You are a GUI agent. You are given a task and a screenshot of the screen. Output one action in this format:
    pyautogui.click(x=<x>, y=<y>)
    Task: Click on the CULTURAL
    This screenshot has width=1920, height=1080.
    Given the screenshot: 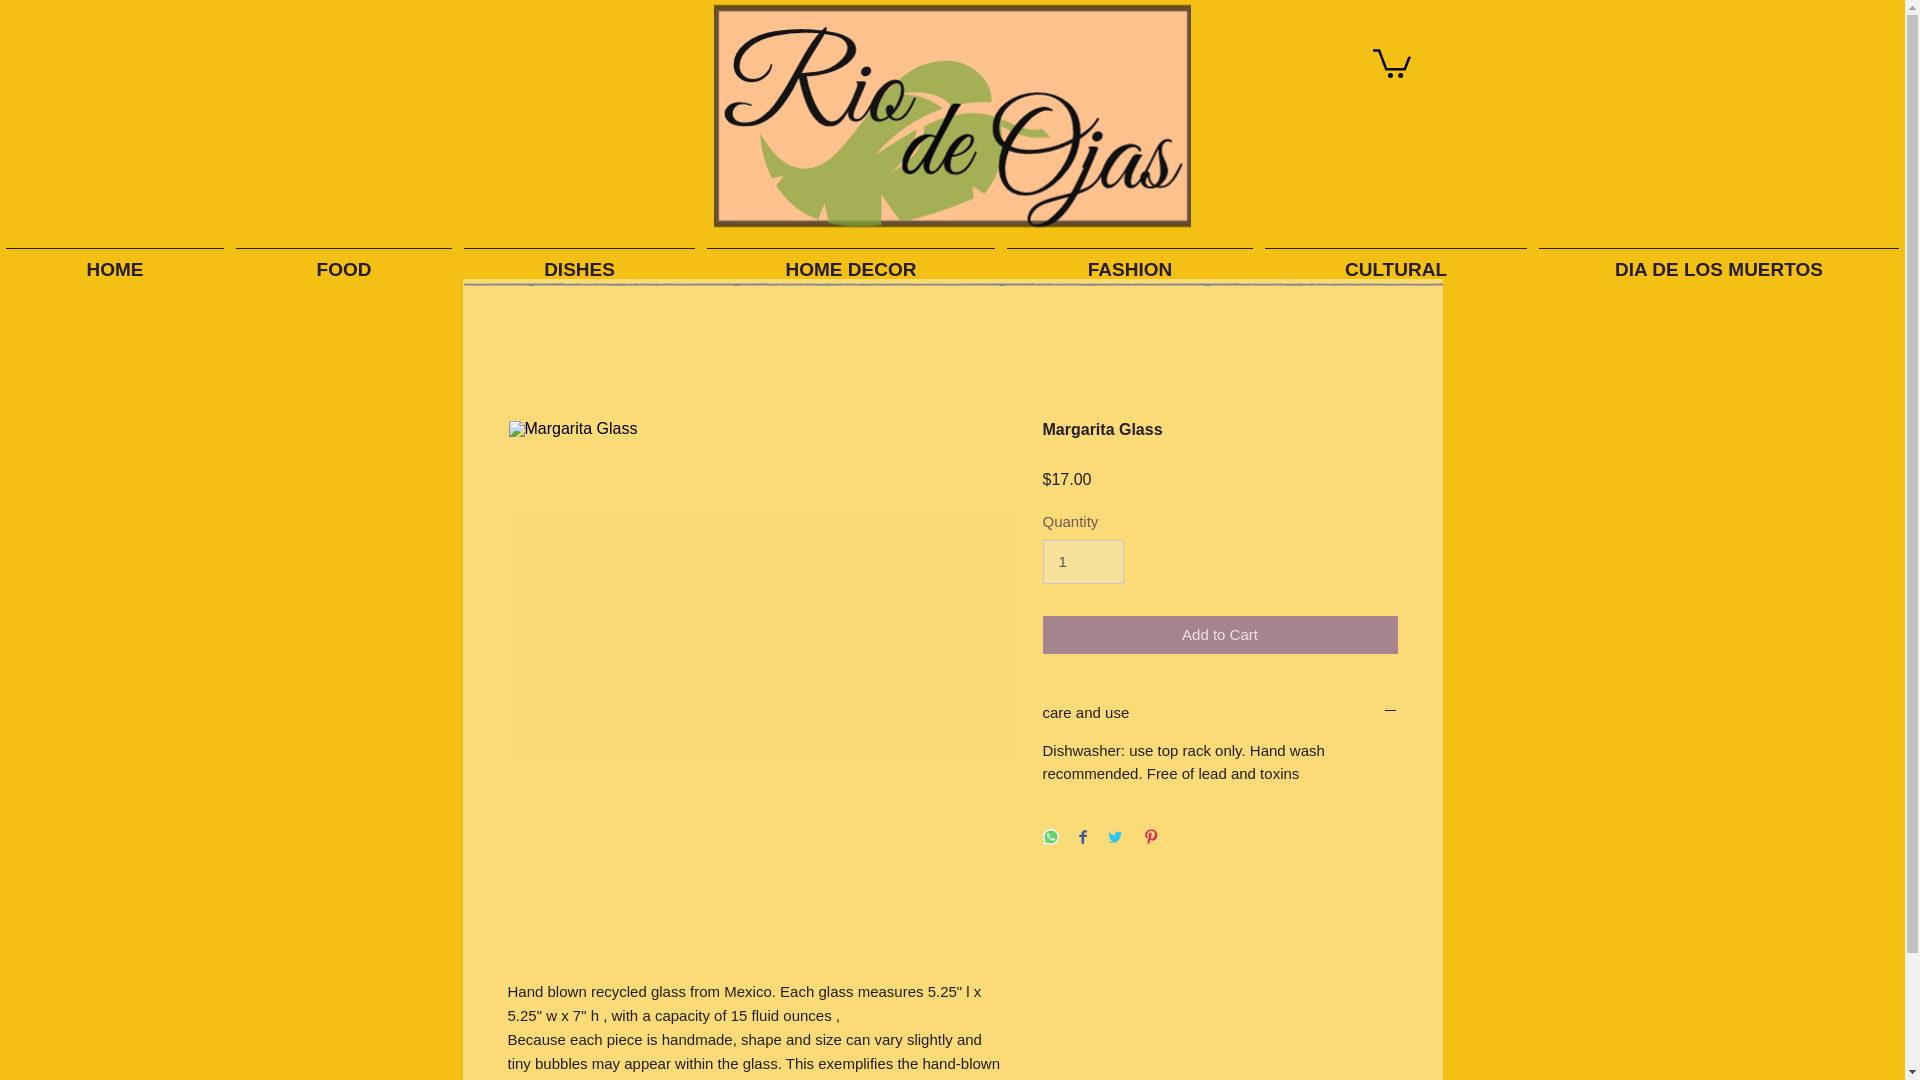 What is the action you would take?
    pyautogui.click(x=1396, y=261)
    